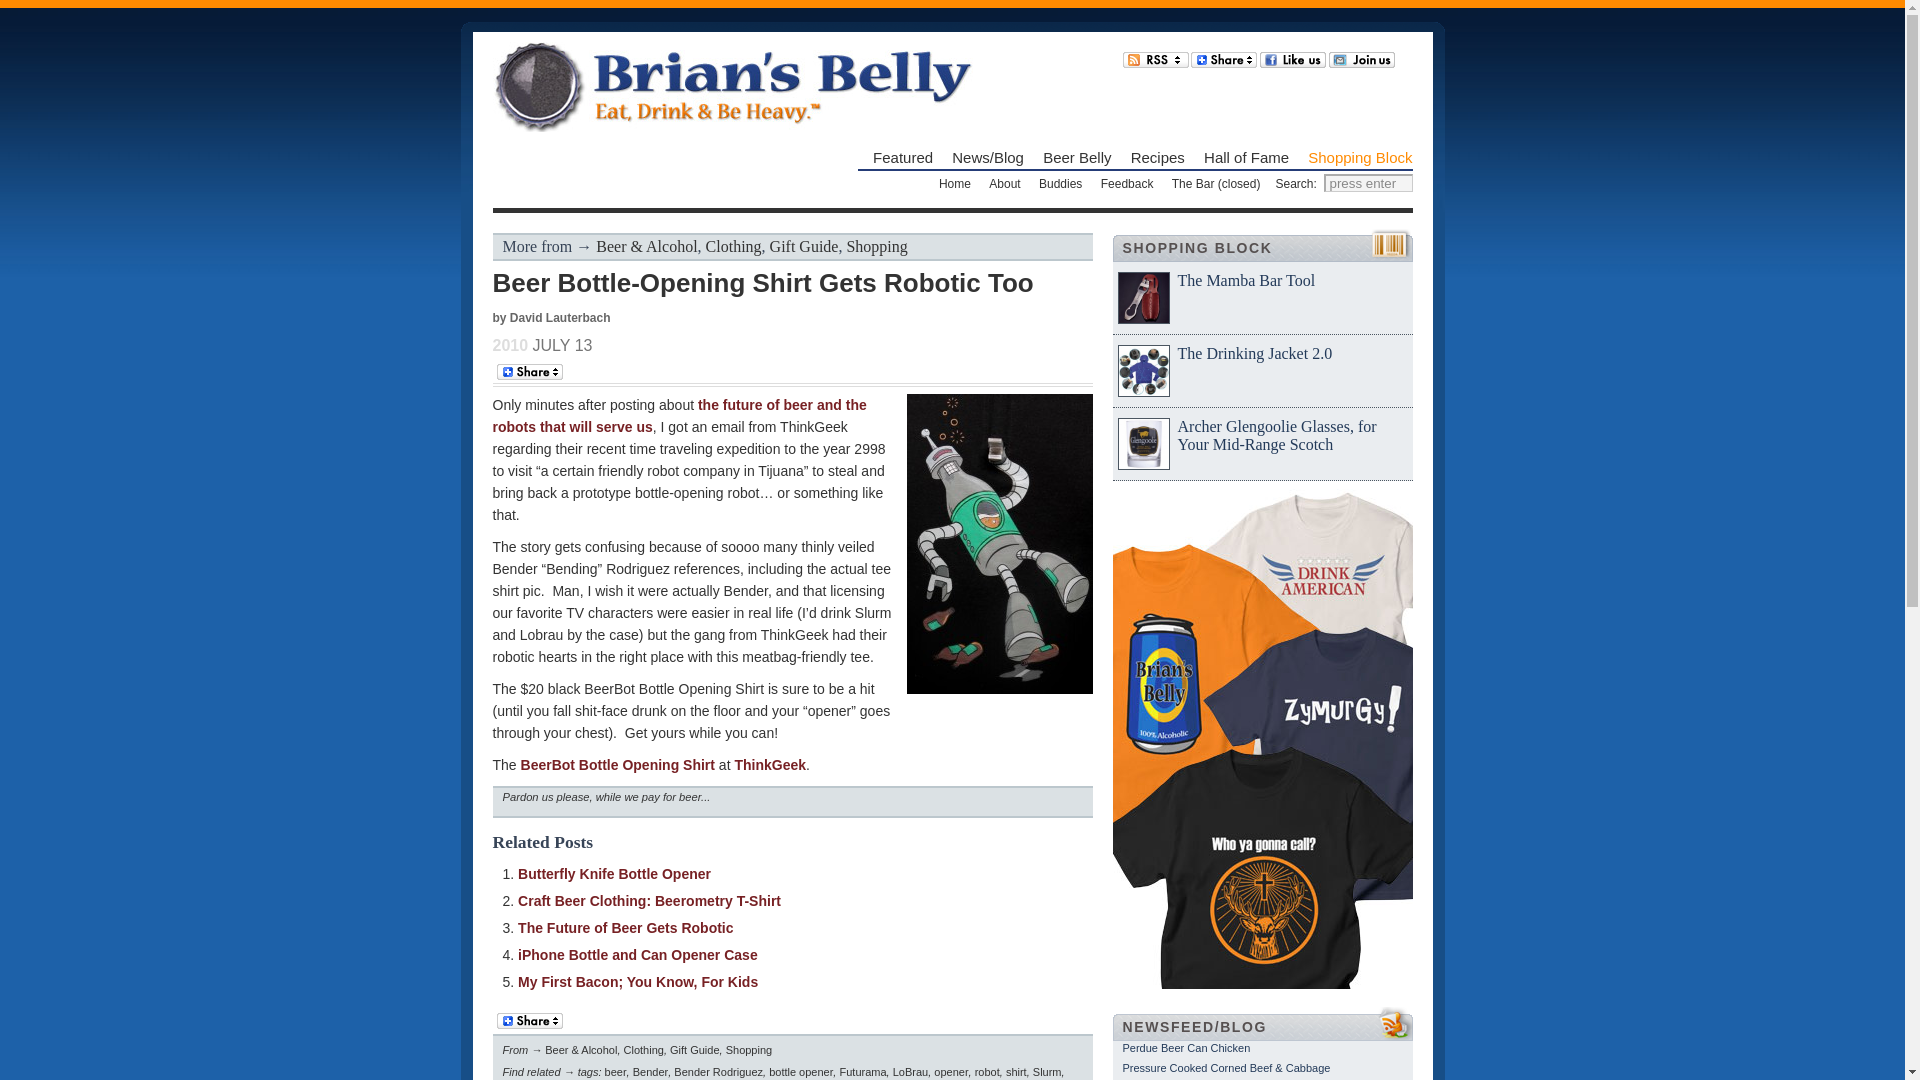 This screenshot has width=1920, height=1080. Describe the element at coordinates (876, 246) in the screenshot. I see `Shopping` at that location.